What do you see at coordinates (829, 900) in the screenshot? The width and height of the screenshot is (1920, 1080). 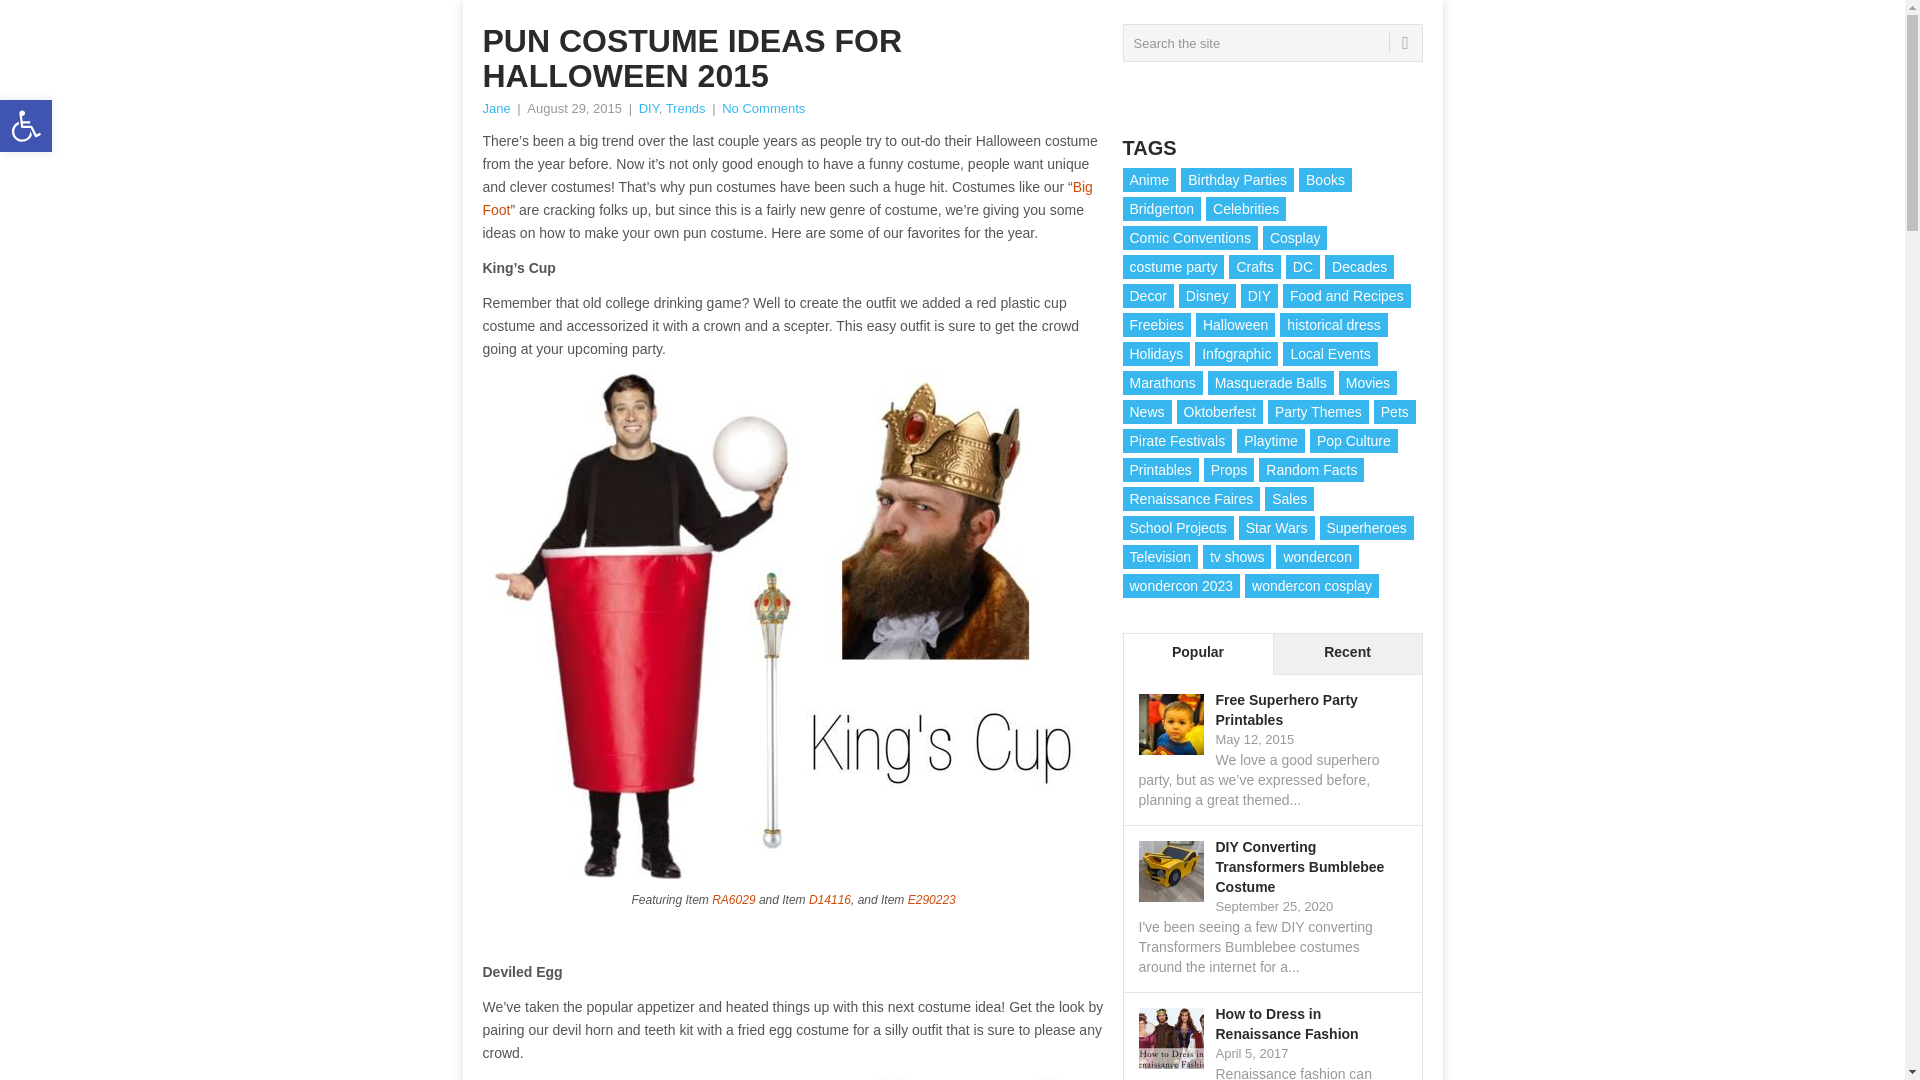 I see `D14116` at bounding box center [829, 900].